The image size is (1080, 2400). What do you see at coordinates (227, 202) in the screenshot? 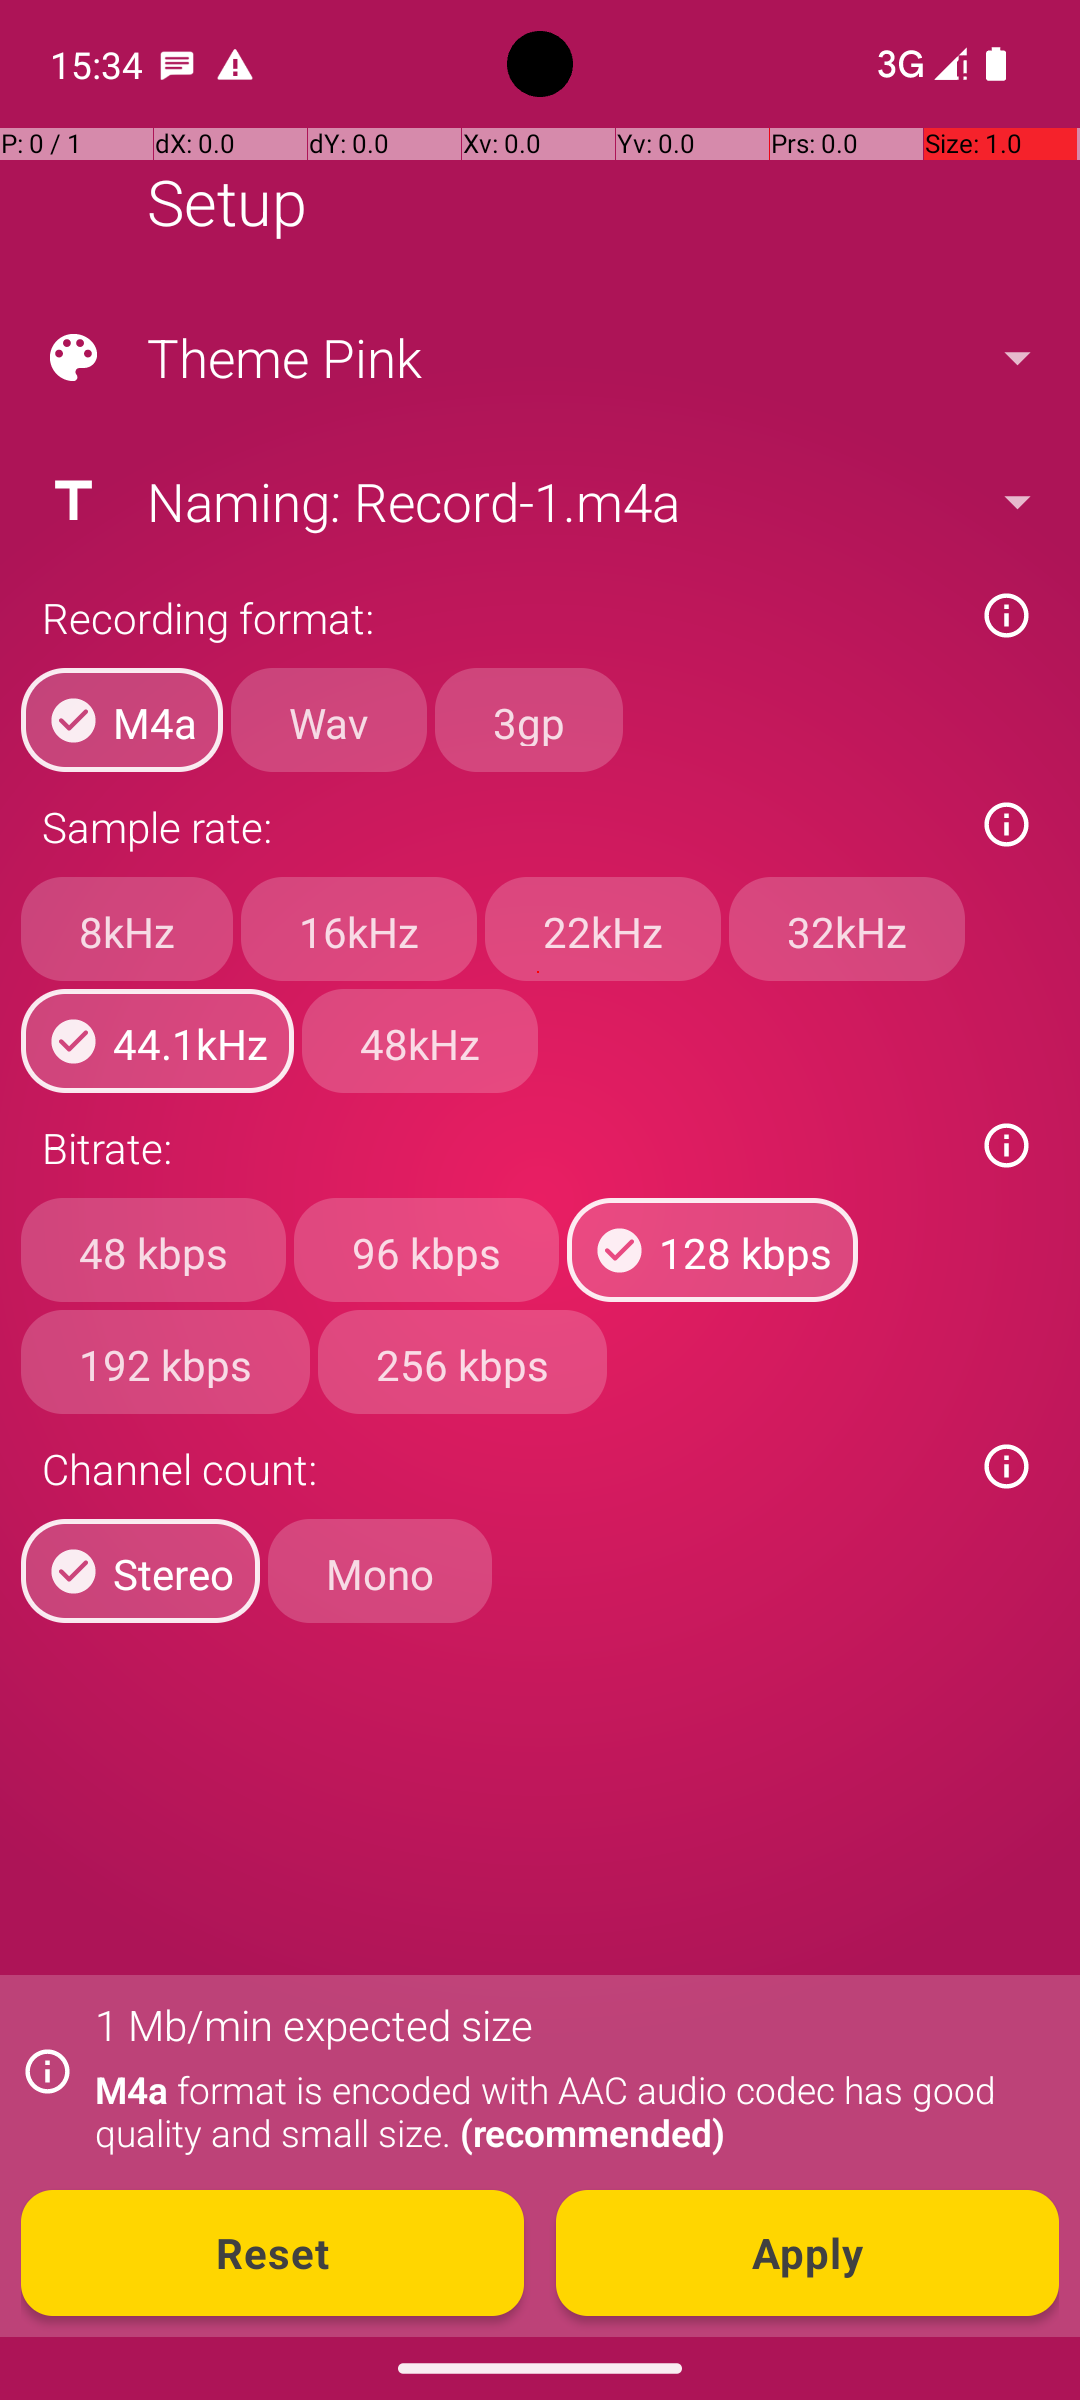
I see `Setup` at bounding box center [227, 202].